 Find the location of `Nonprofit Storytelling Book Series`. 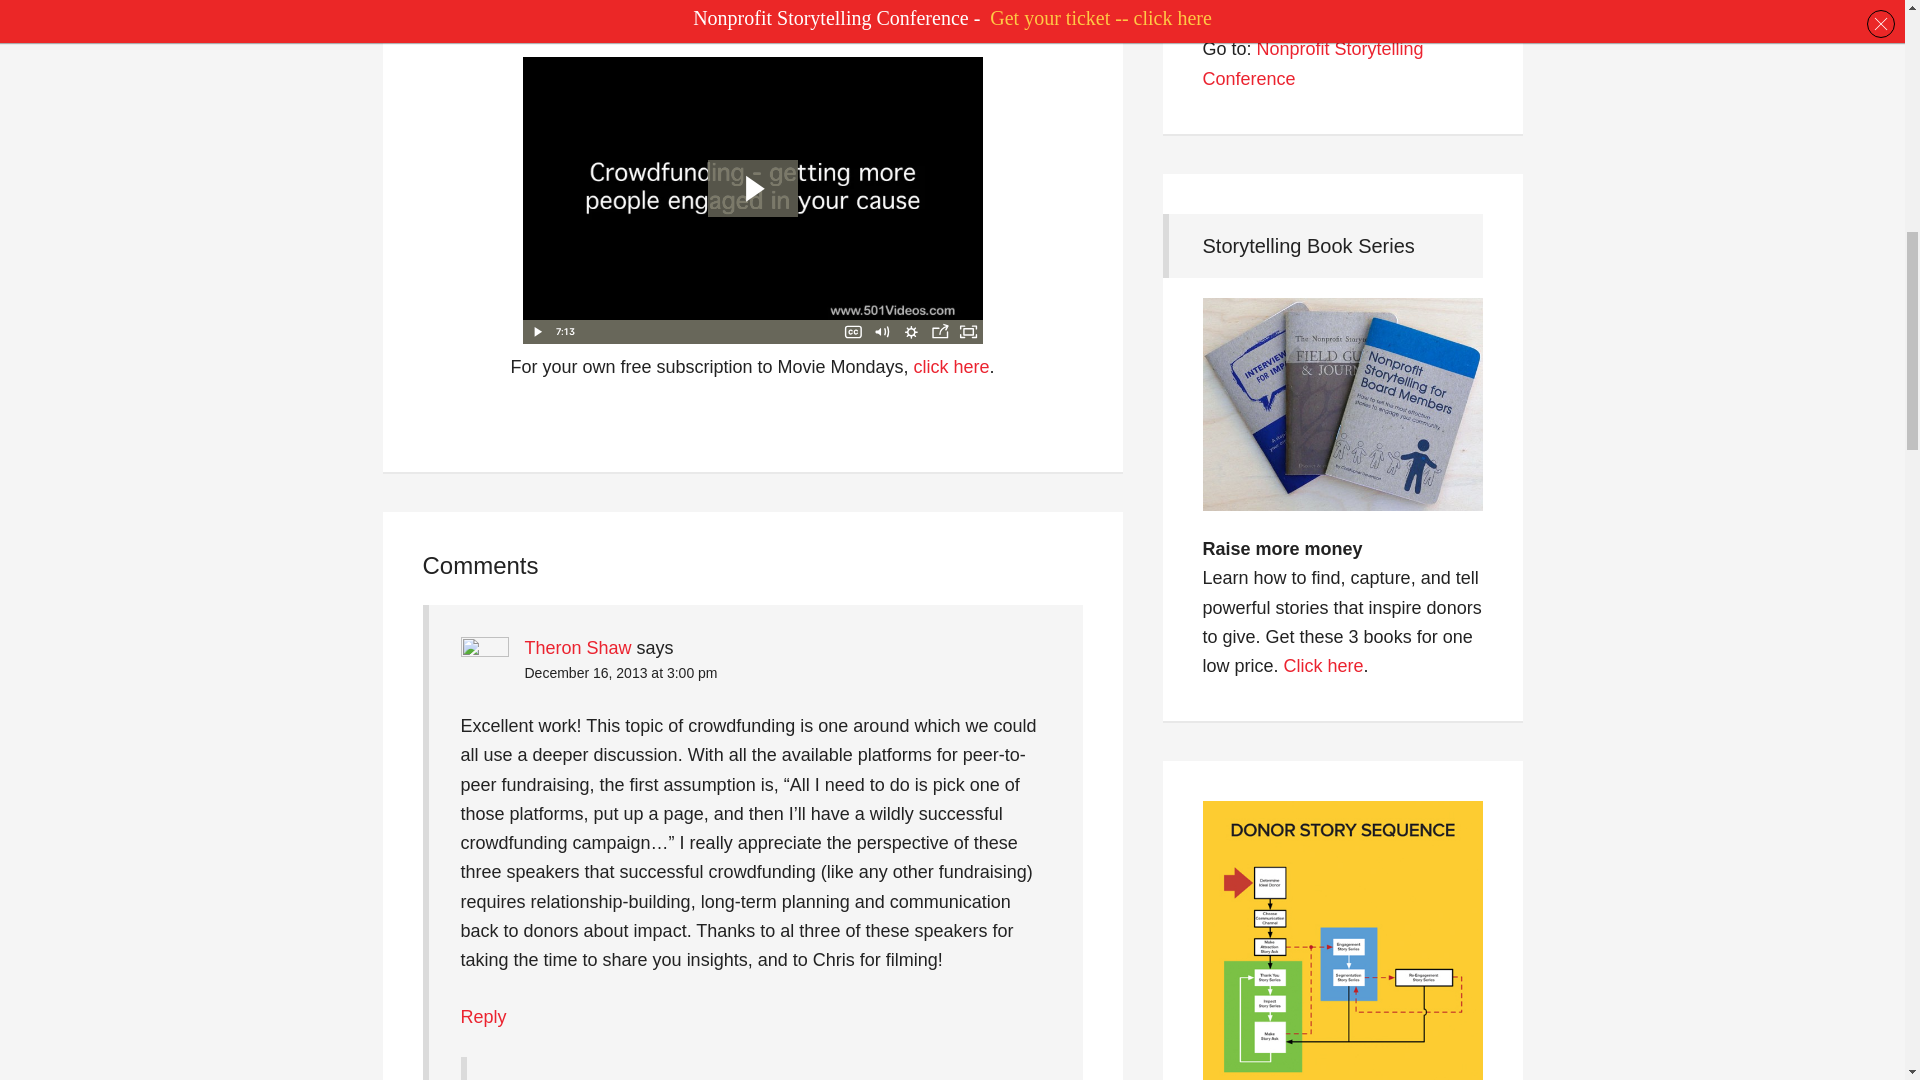

Nonprofit Storytelling Book Series is located at coordinates (1324, 666).